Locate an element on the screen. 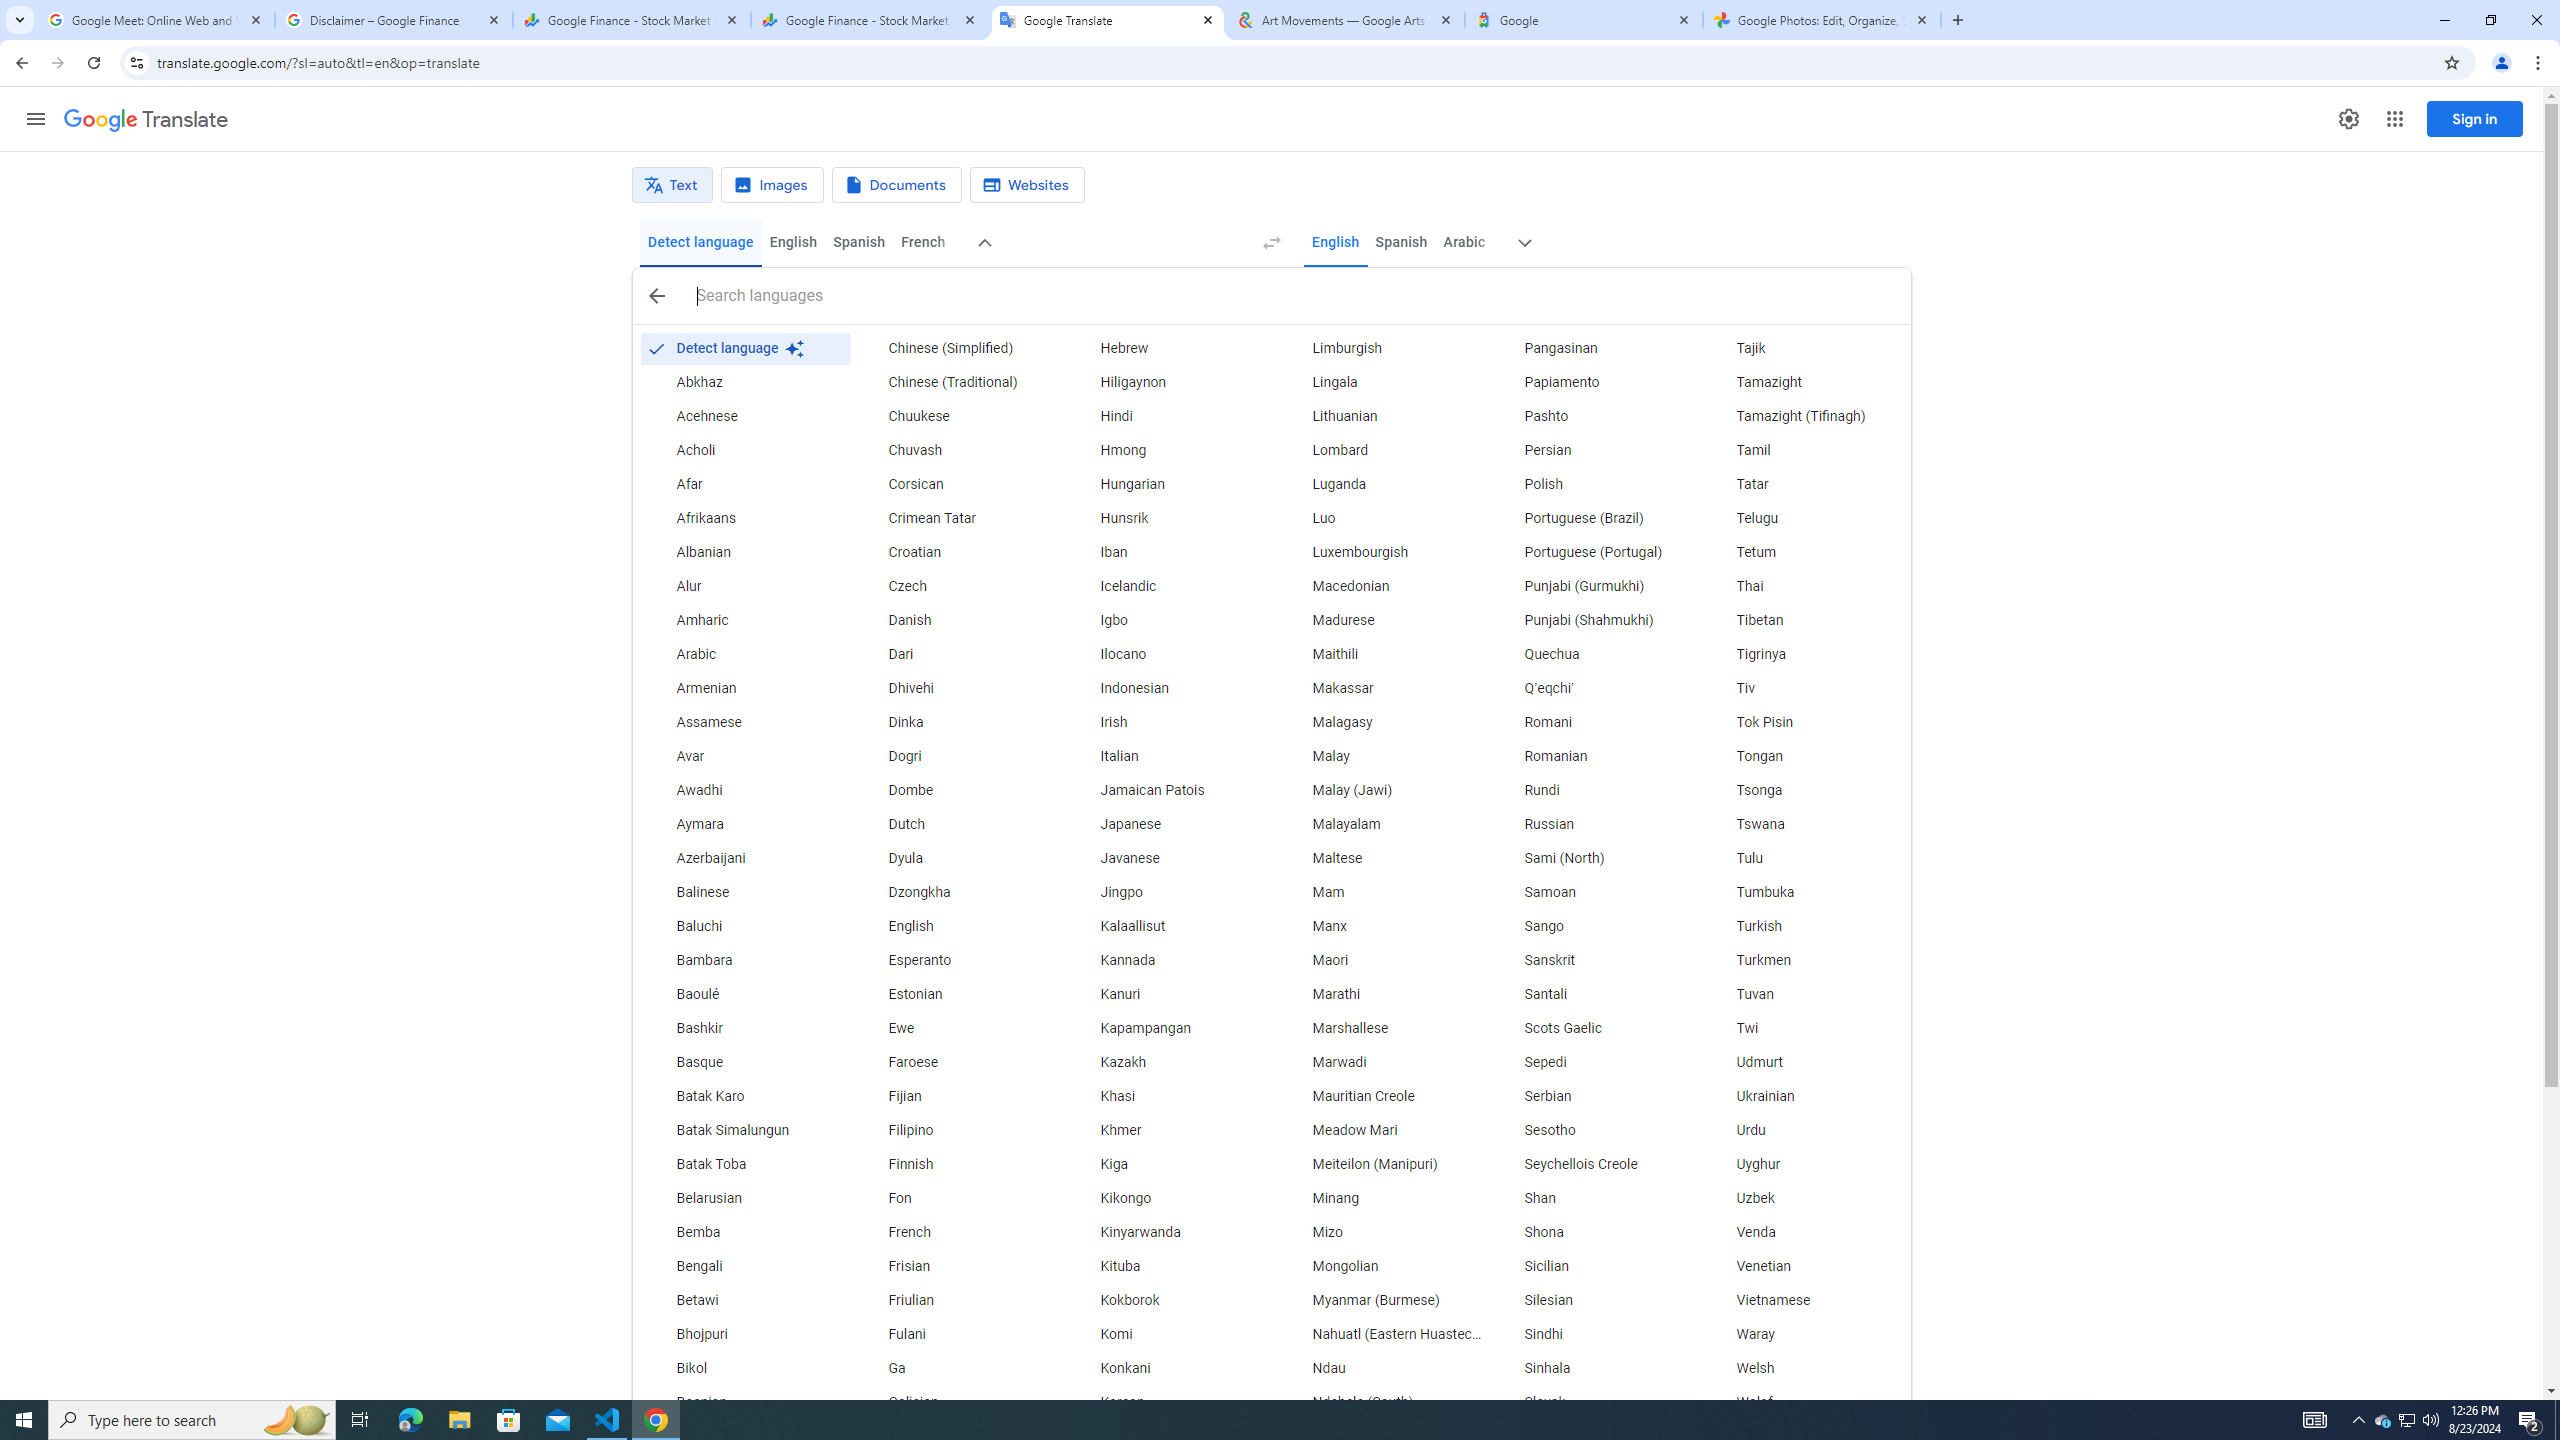  Swap languages (Ctrl+Shift+S) is located at coordinates (1272, 243).